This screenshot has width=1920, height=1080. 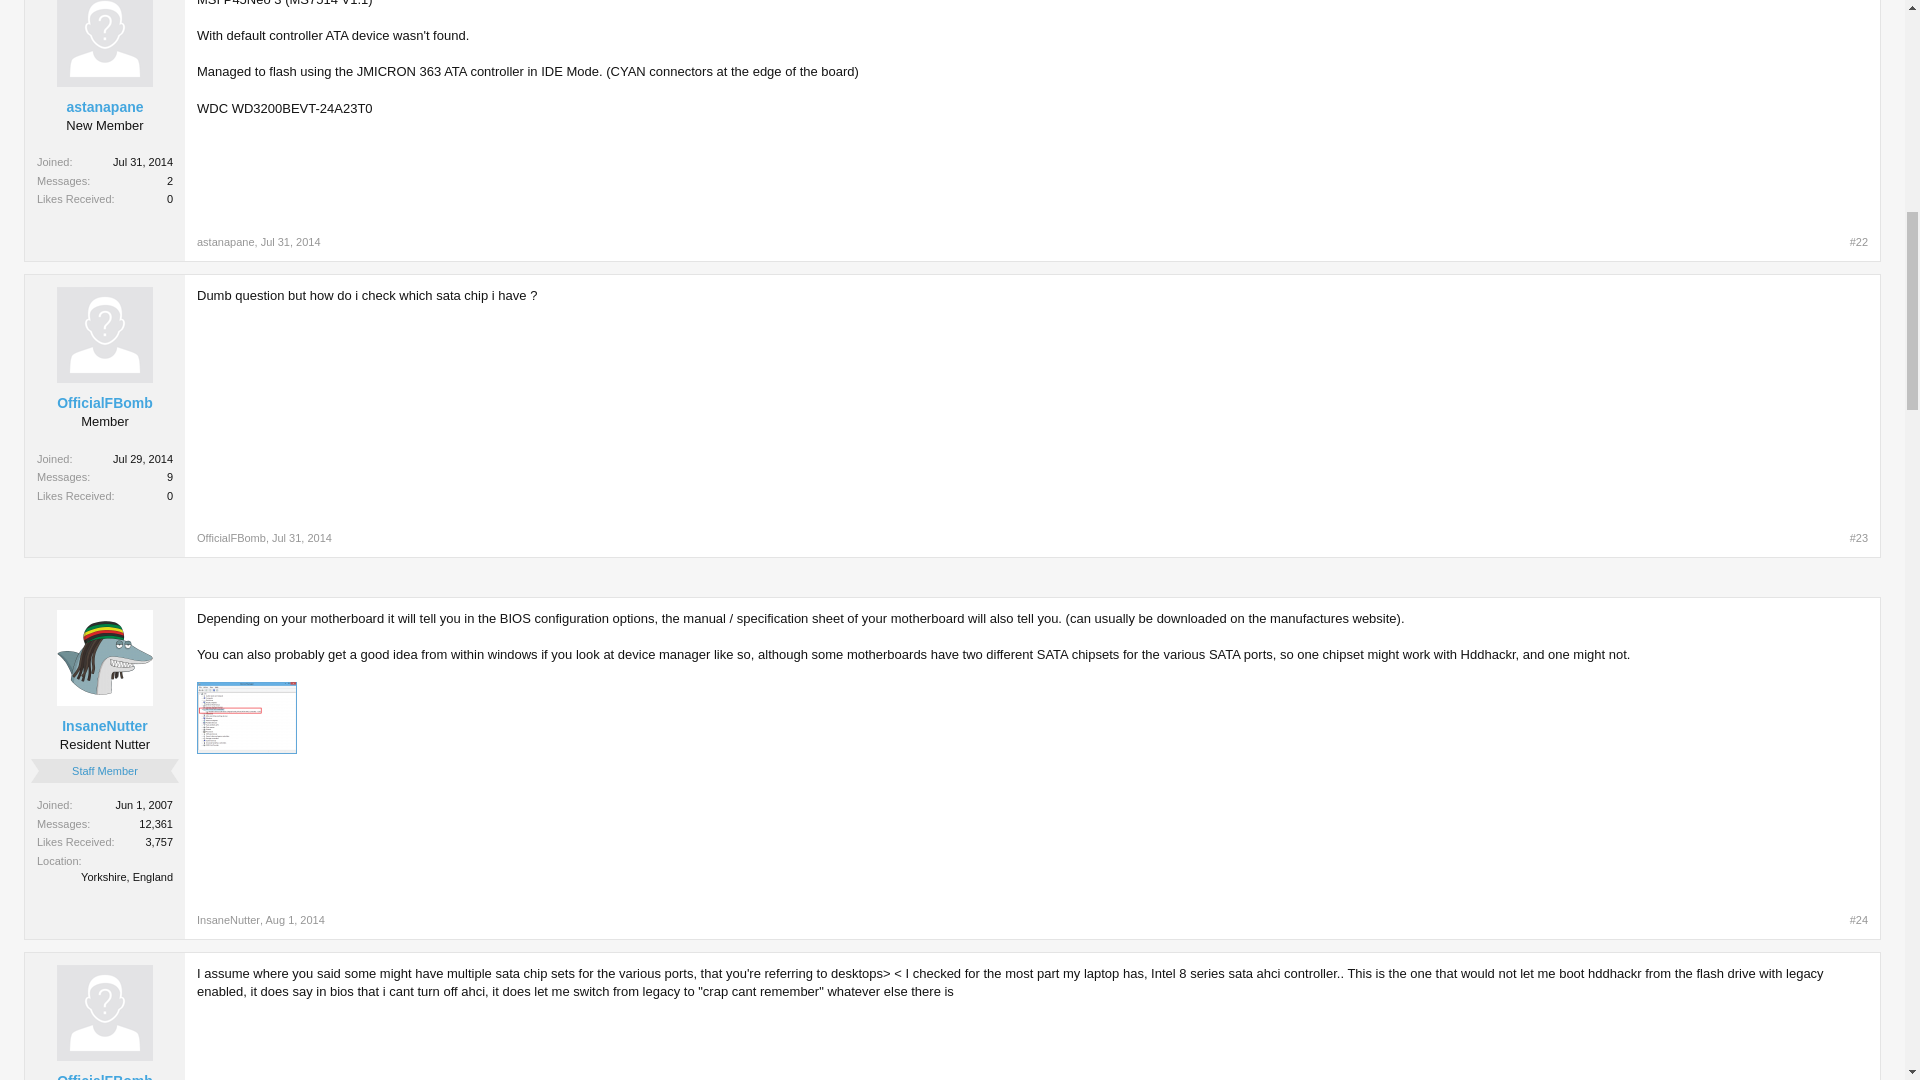 What do you see at coordinates (302, 538) in the screenshot?
I see `Jul 31, 2014` at bounding box center [302, 538].